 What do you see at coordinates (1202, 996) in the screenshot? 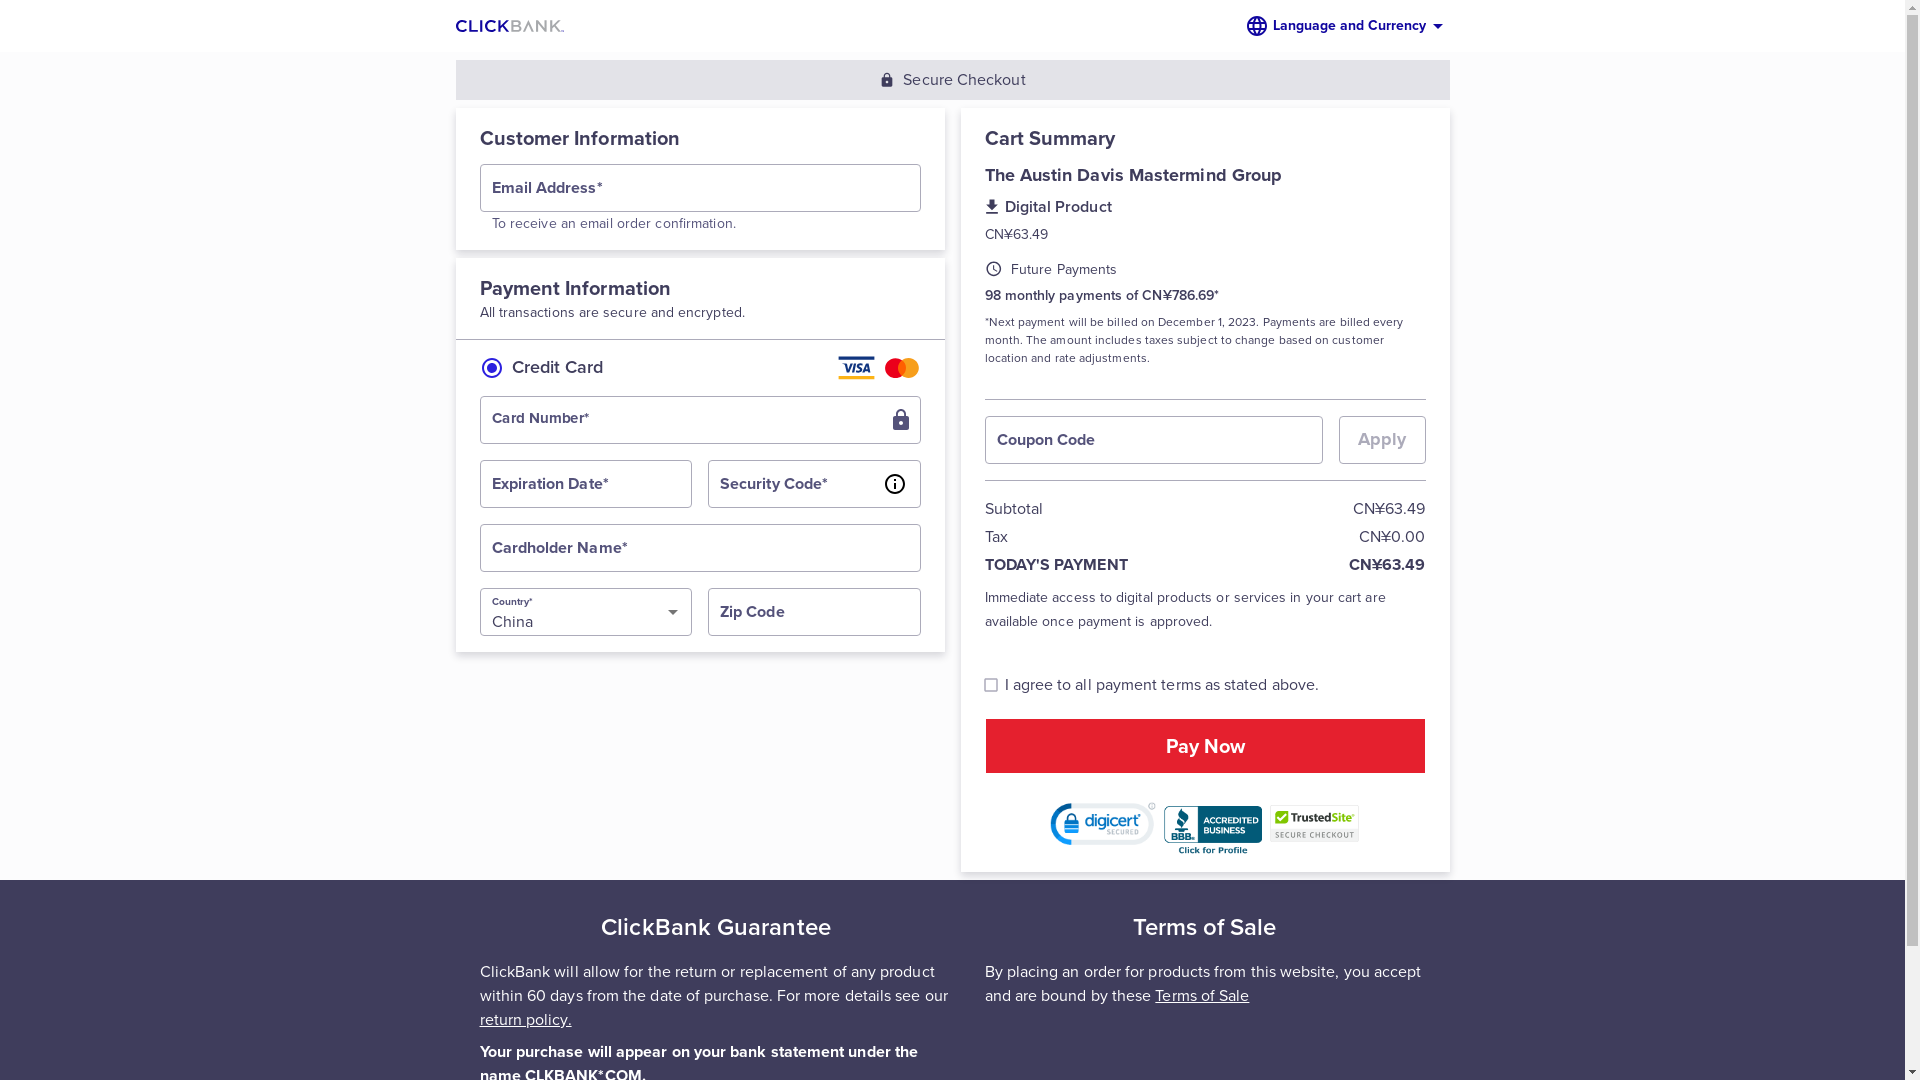
I see `Terms of Sale` at bounding box center [1202, 996].